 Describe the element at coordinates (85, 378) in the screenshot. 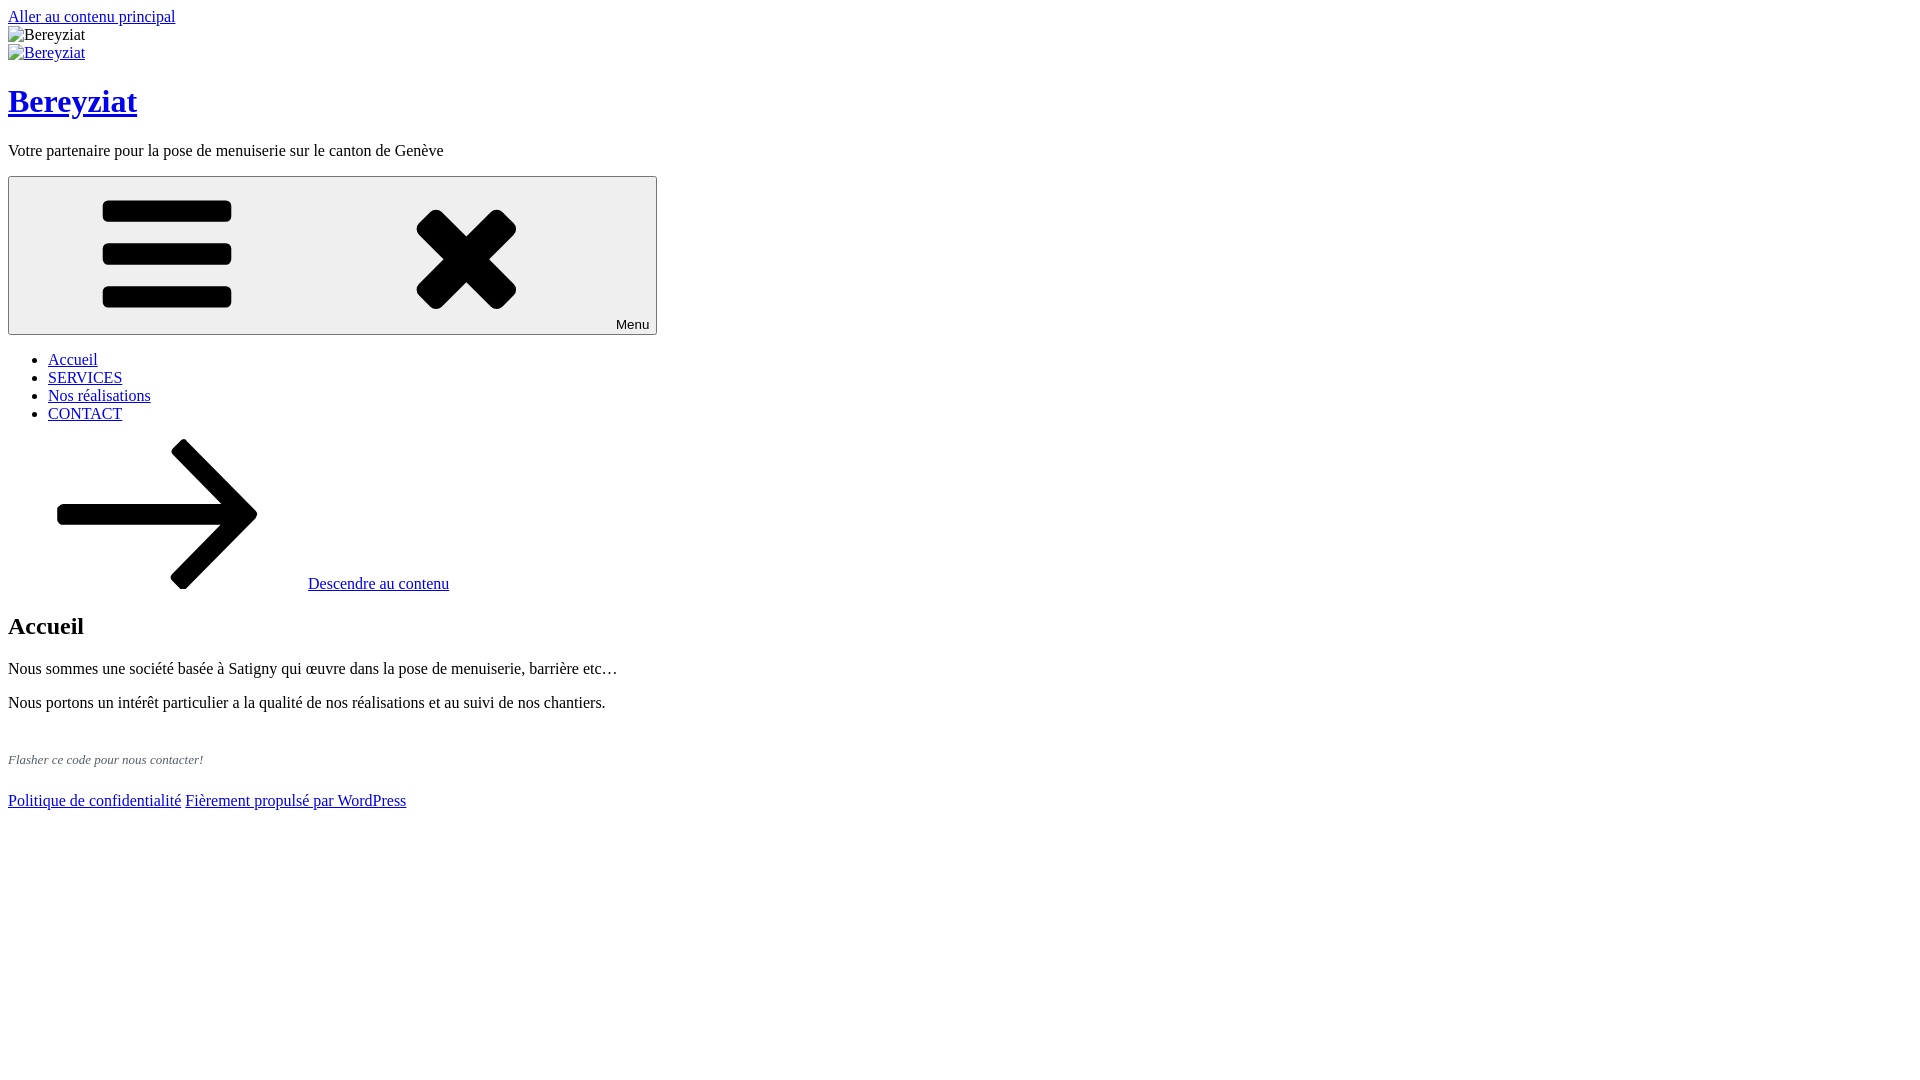

I see `SERVICES` at that location.